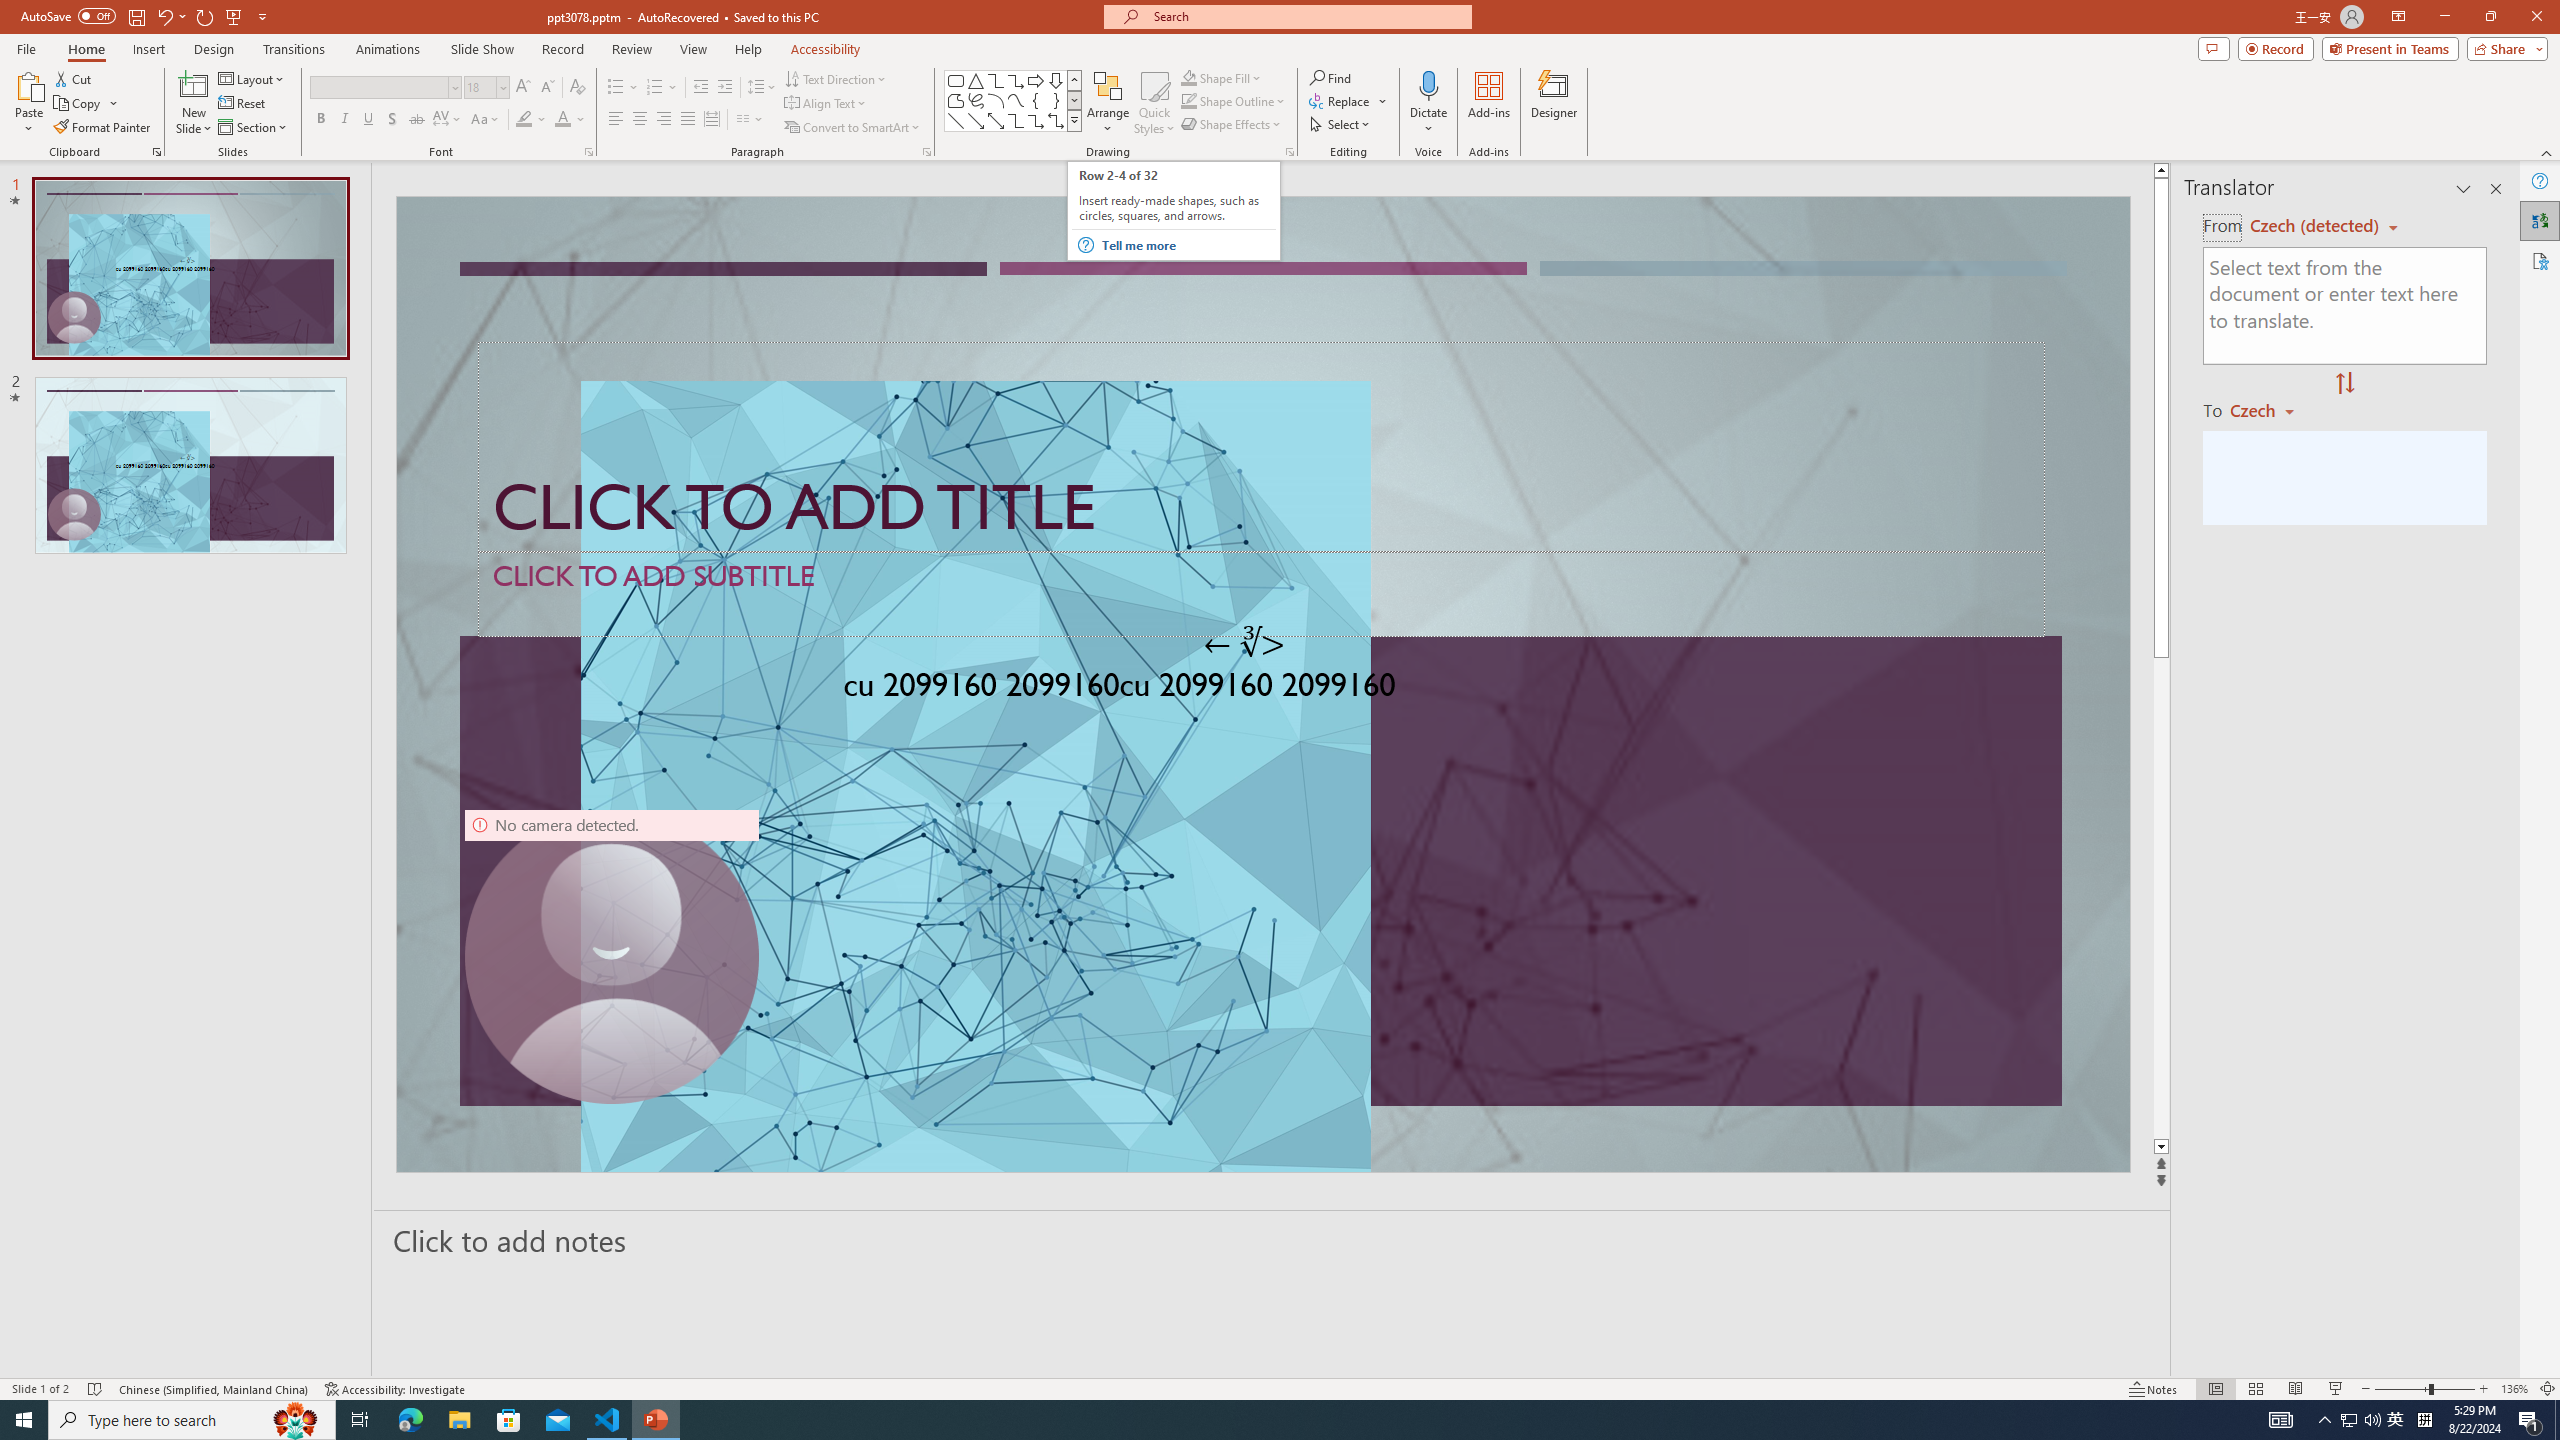  Describe the element at coordinates (562, 120) in the screenshot. I see `Font Color Red` at that location.